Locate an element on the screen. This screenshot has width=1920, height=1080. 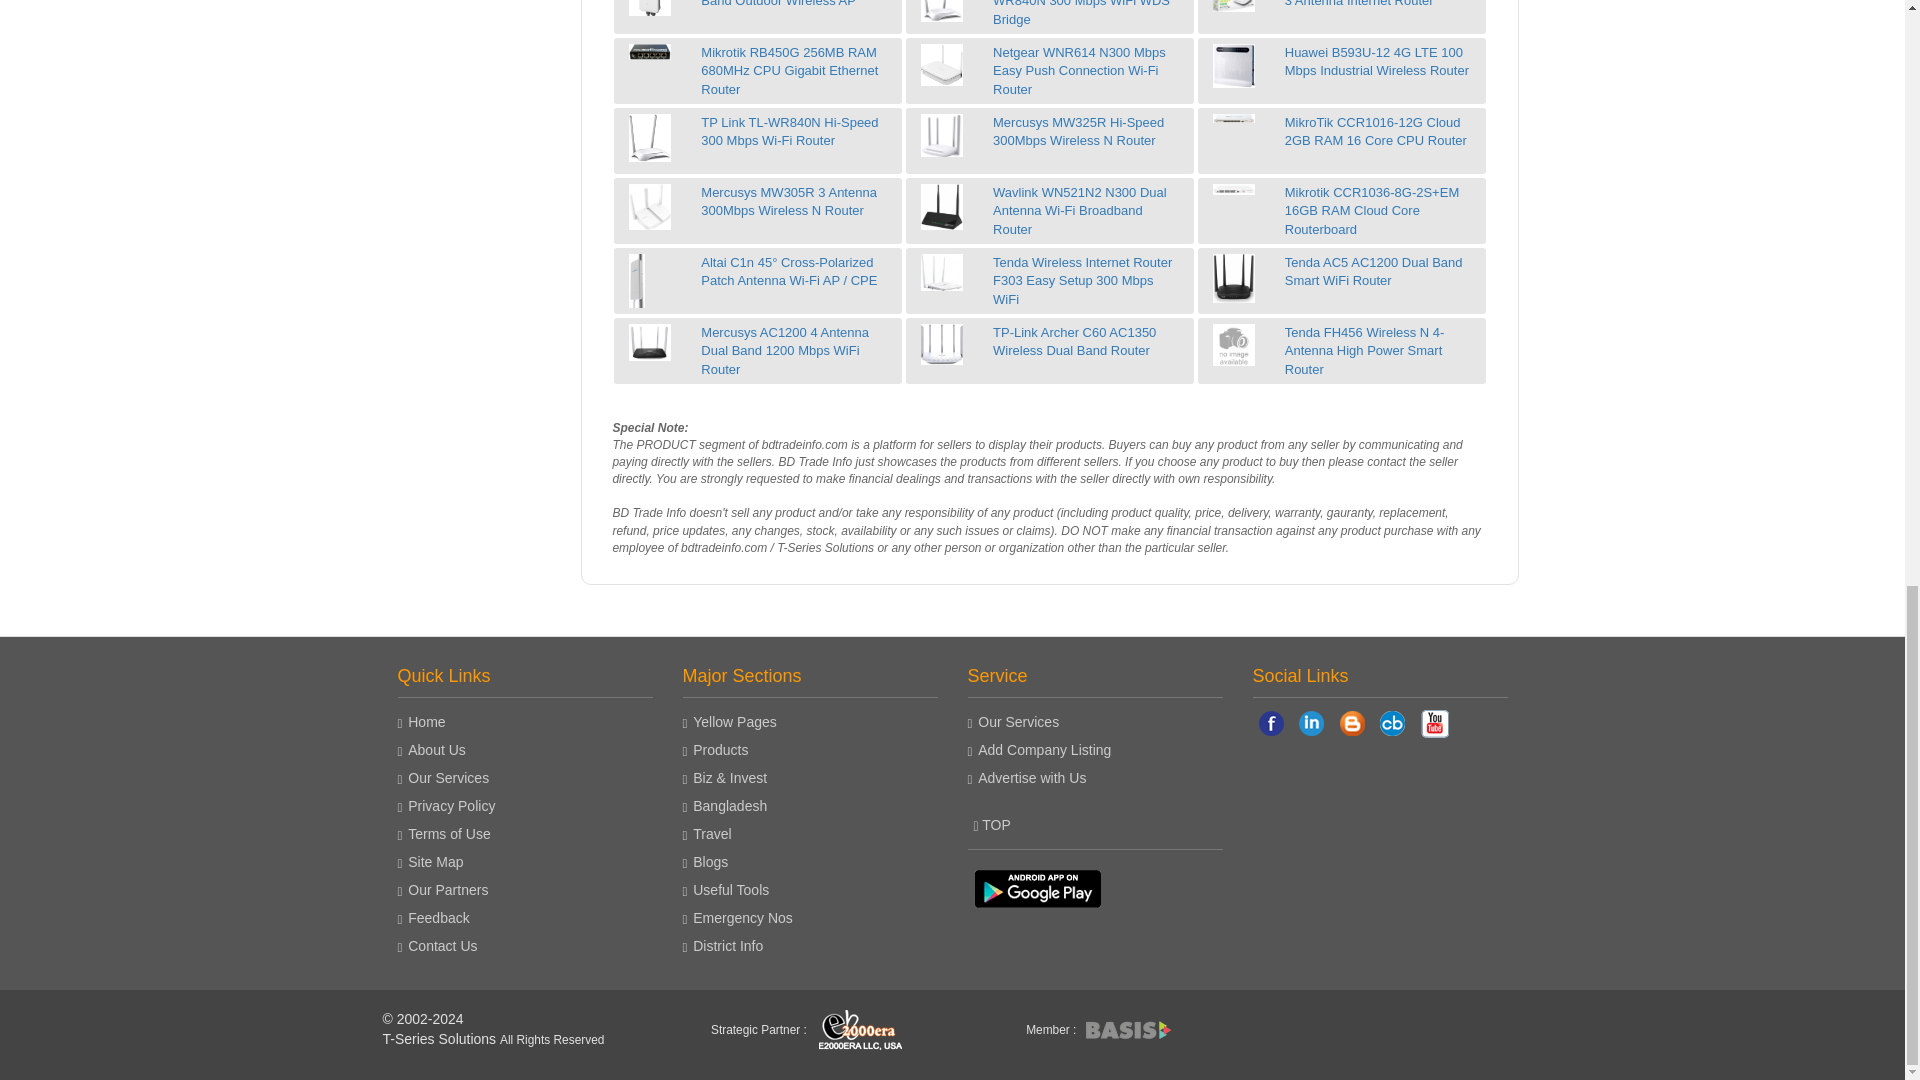
Cambium cnPilot E500 Dual Band Outdoor Wireless AP is located at coordinates (650, 8).